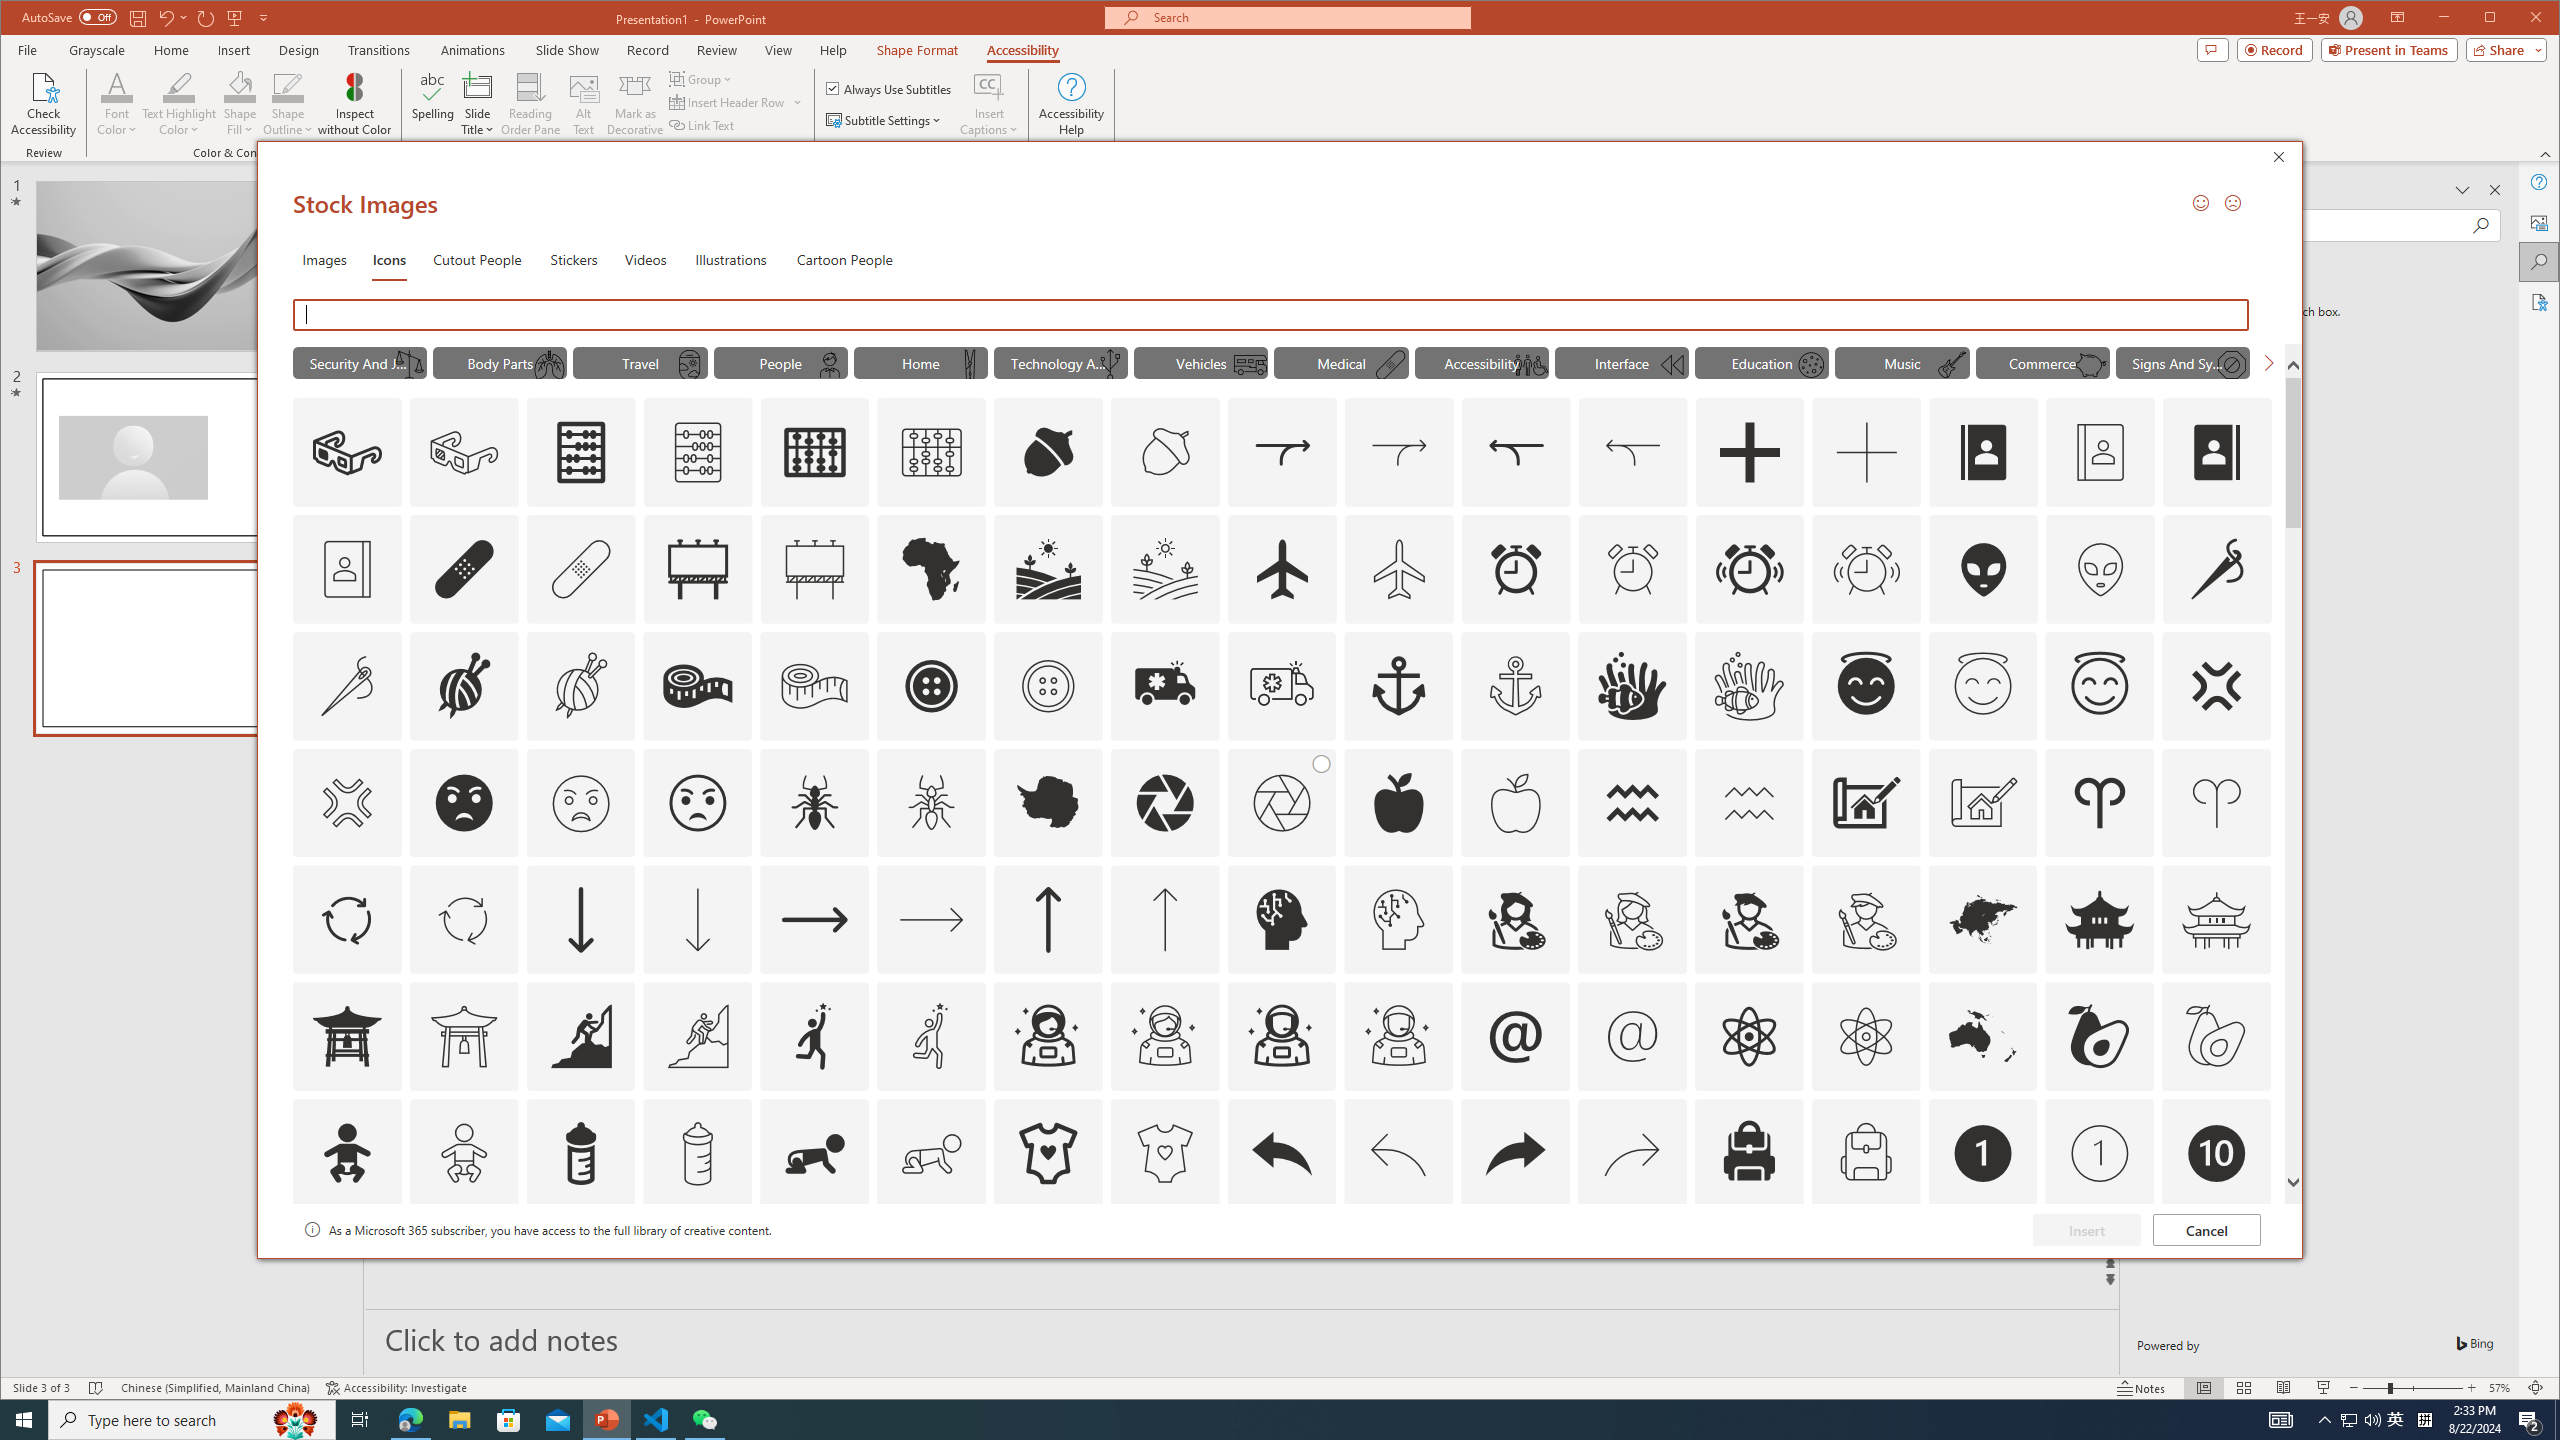 This screenshot has height=1440, width=2560. I want to click on Microsoft Store, so click(509, 1420).